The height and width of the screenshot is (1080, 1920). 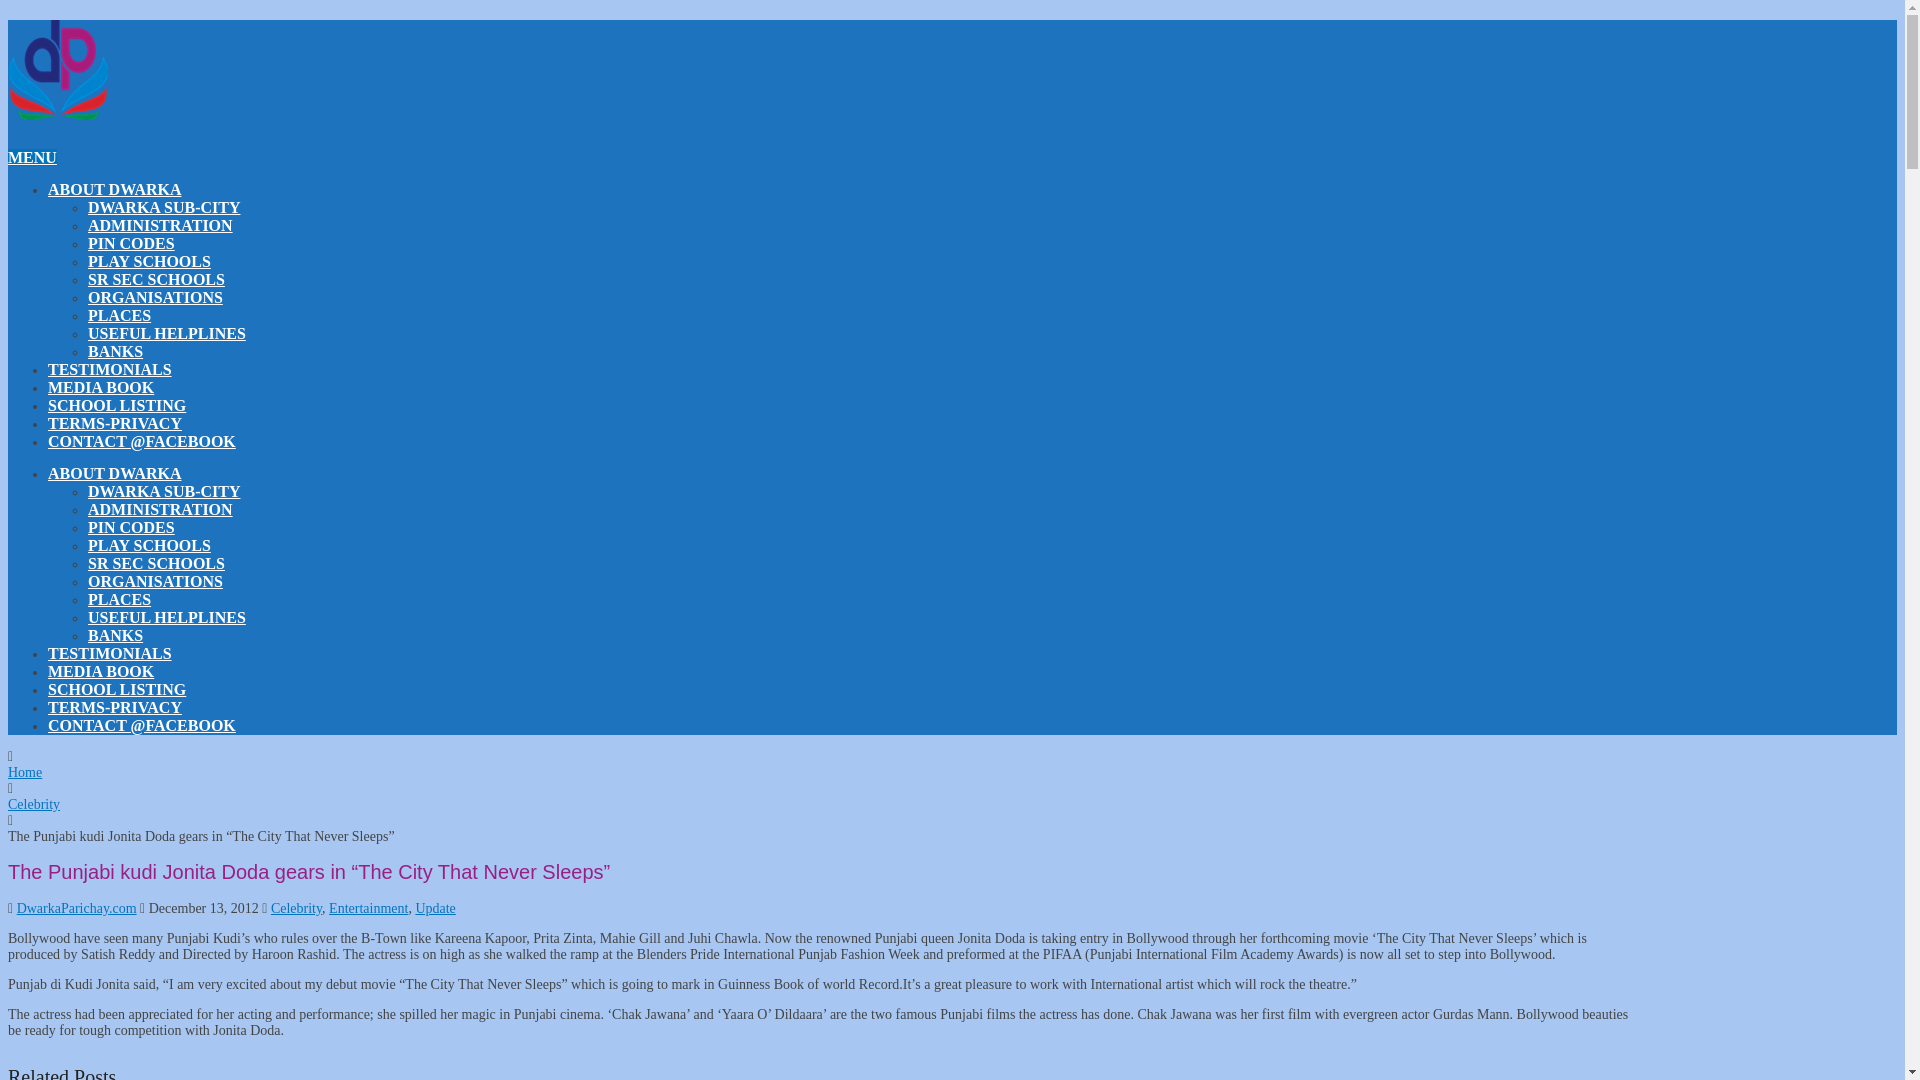 What do you see at coordinates (434, 908) in the screenshot?
I see `View all posts in Update` at bounding box center [434, 908].